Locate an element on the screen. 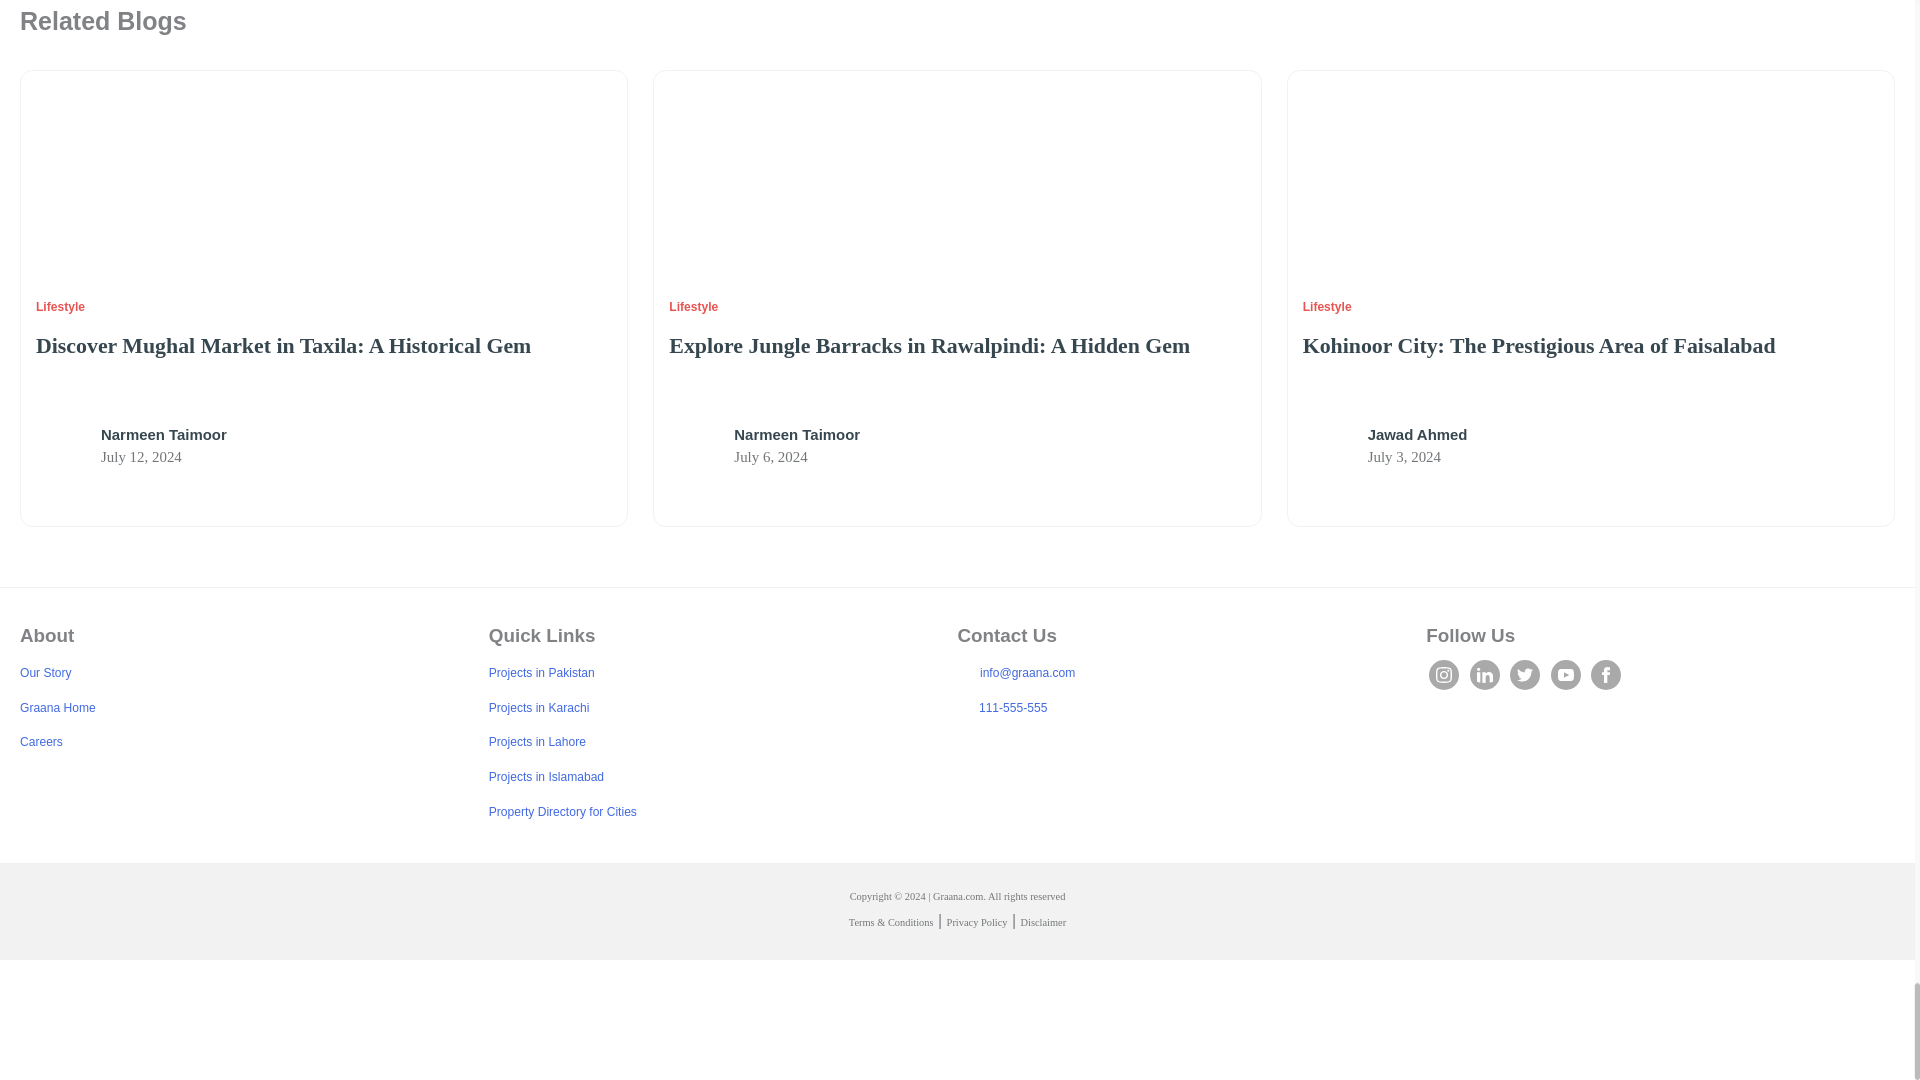  Narmeen Taimoor is located at coordinates (61, 449).